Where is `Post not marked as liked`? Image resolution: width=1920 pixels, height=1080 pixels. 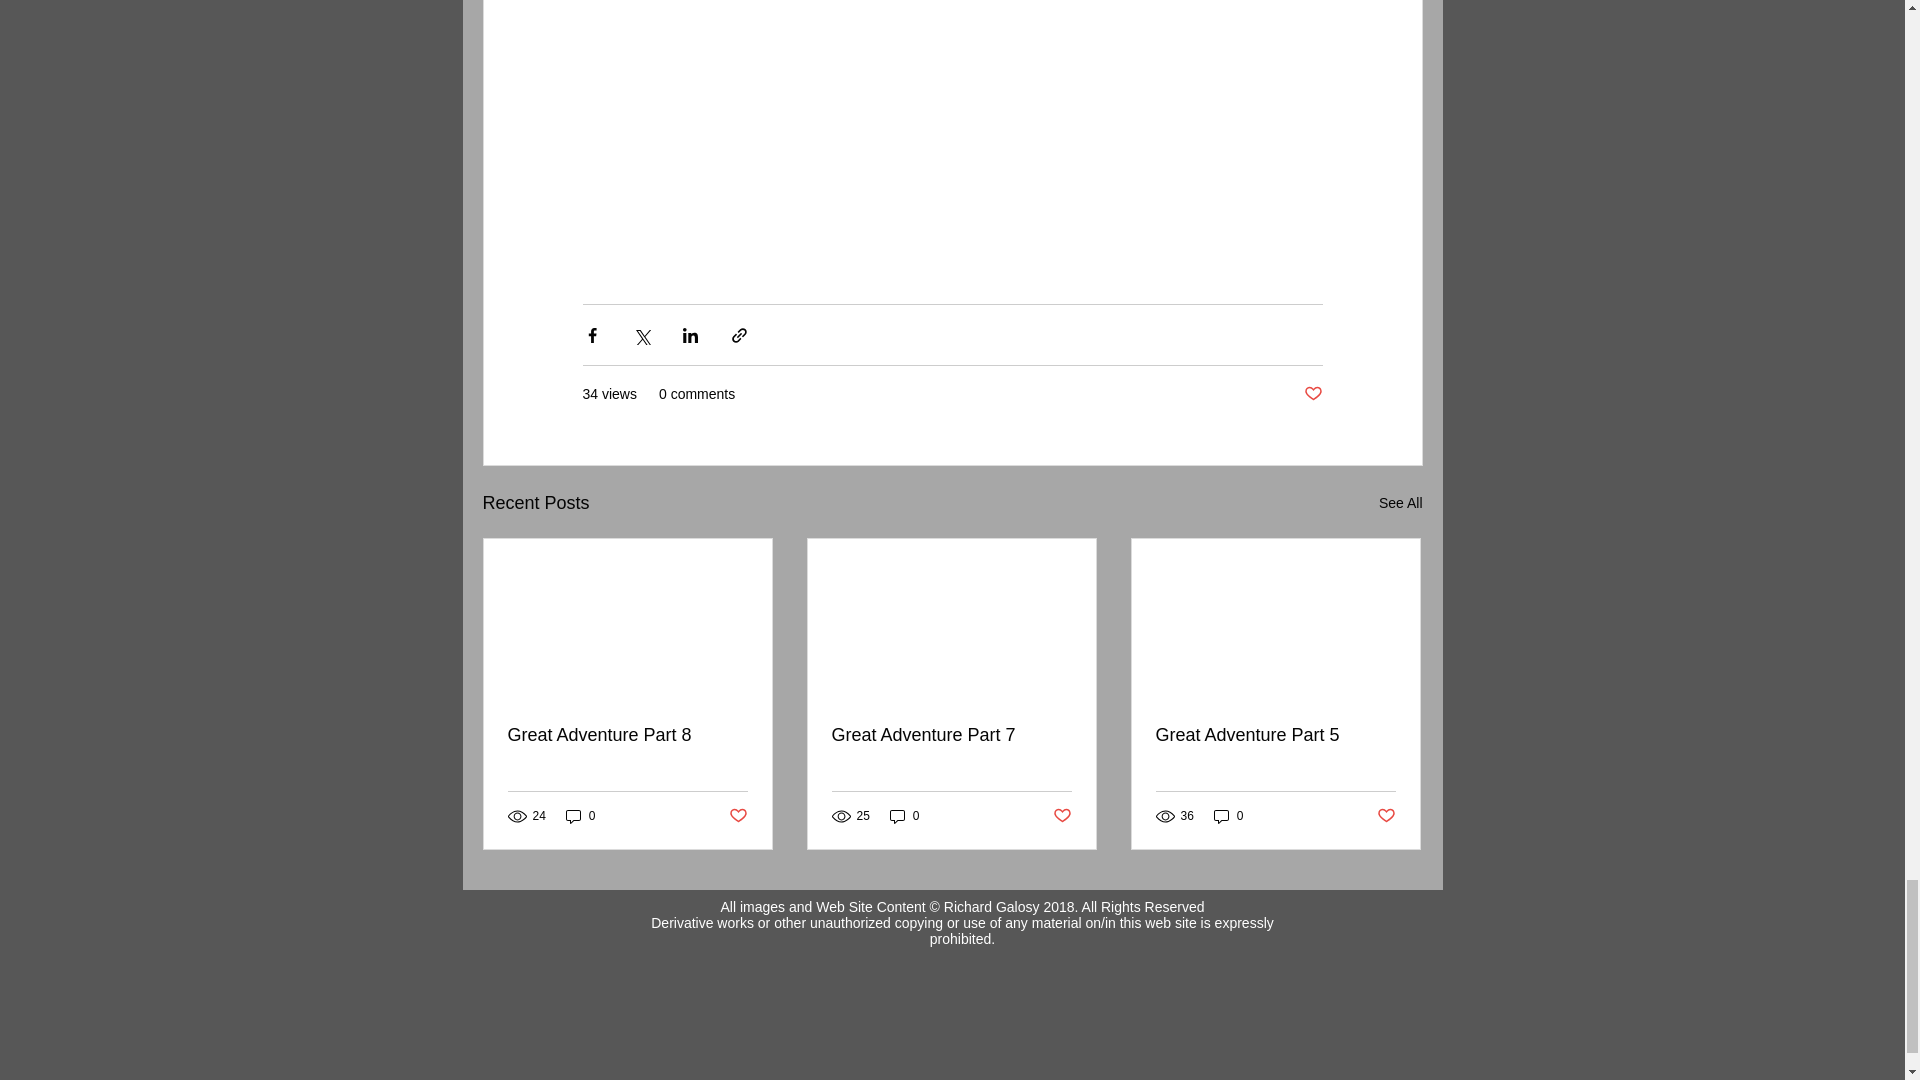 Post not marked as liked is located at coordinates (736, 816).